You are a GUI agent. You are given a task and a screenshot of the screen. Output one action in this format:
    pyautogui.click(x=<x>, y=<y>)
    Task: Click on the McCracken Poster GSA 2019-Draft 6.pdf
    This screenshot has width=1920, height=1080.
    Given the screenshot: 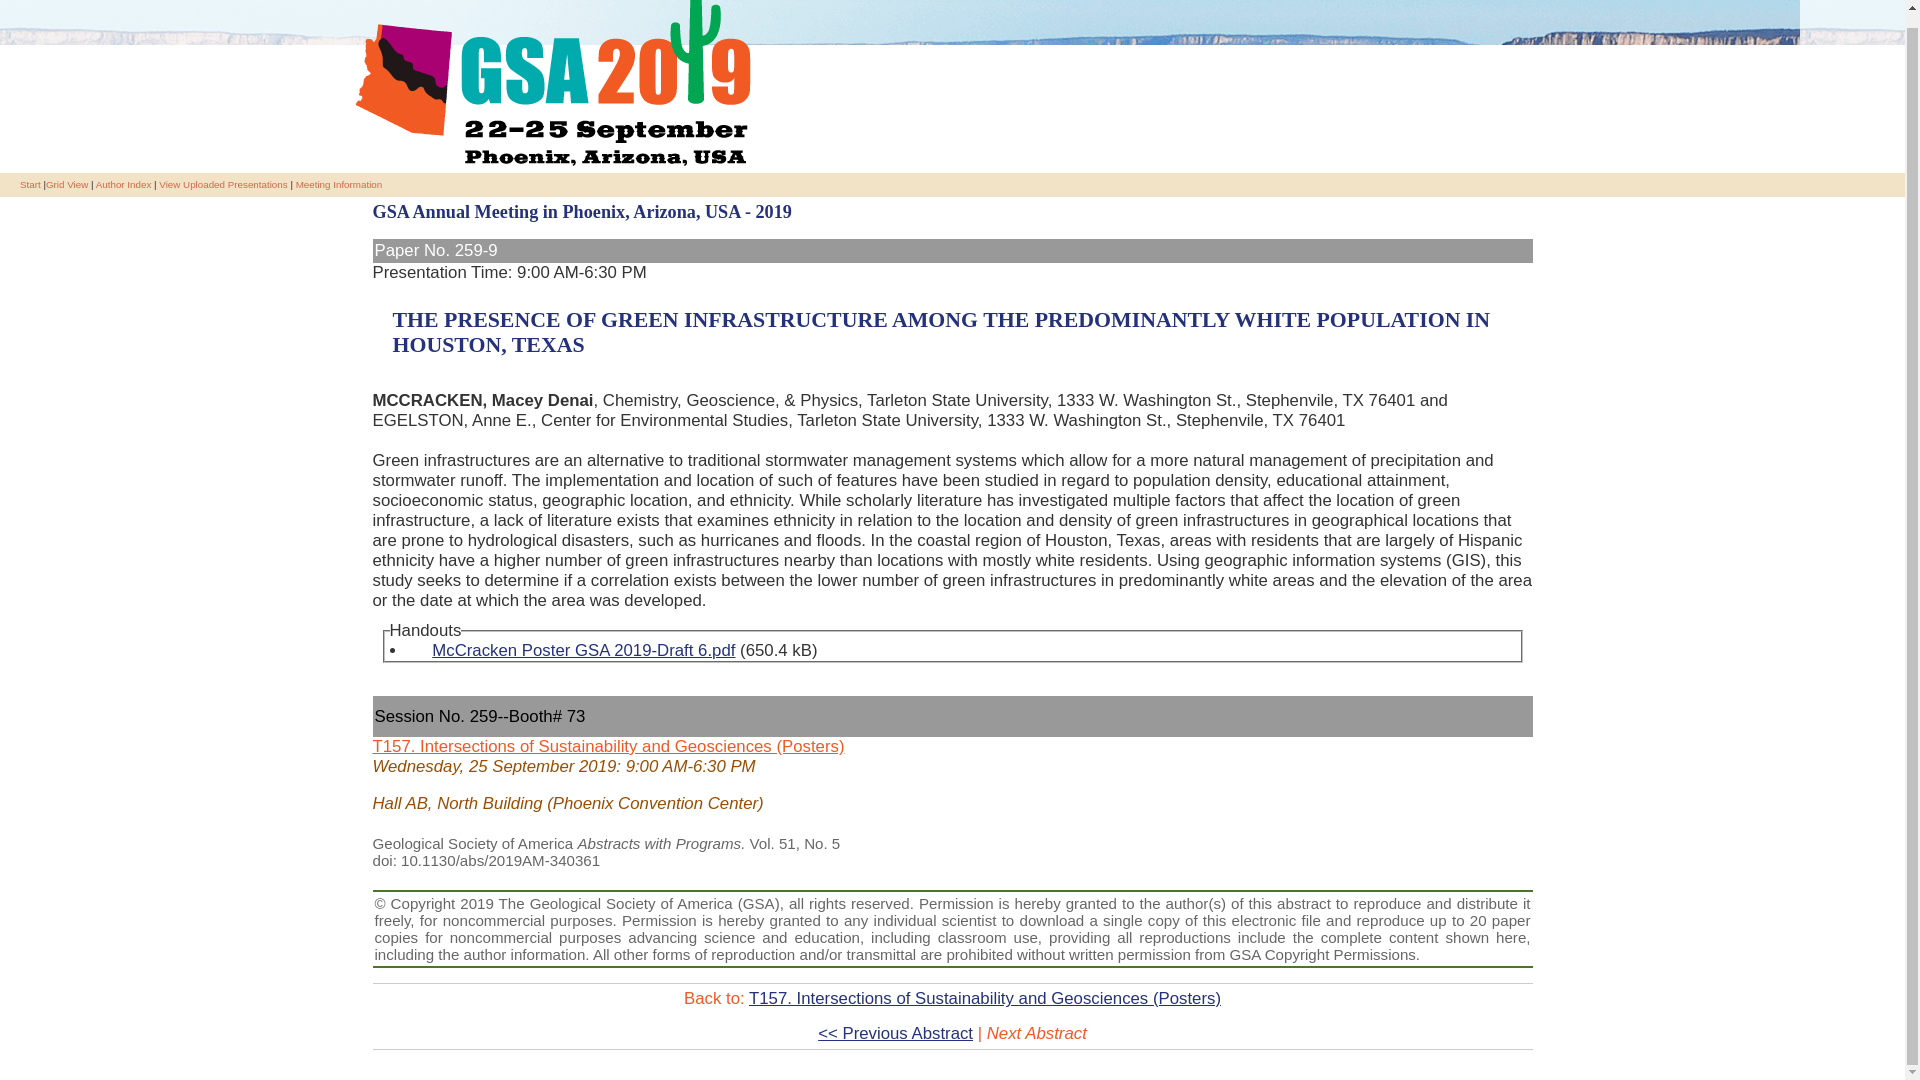 What is the action you would take?
    pyautogui.click(x=574, y=660)
    